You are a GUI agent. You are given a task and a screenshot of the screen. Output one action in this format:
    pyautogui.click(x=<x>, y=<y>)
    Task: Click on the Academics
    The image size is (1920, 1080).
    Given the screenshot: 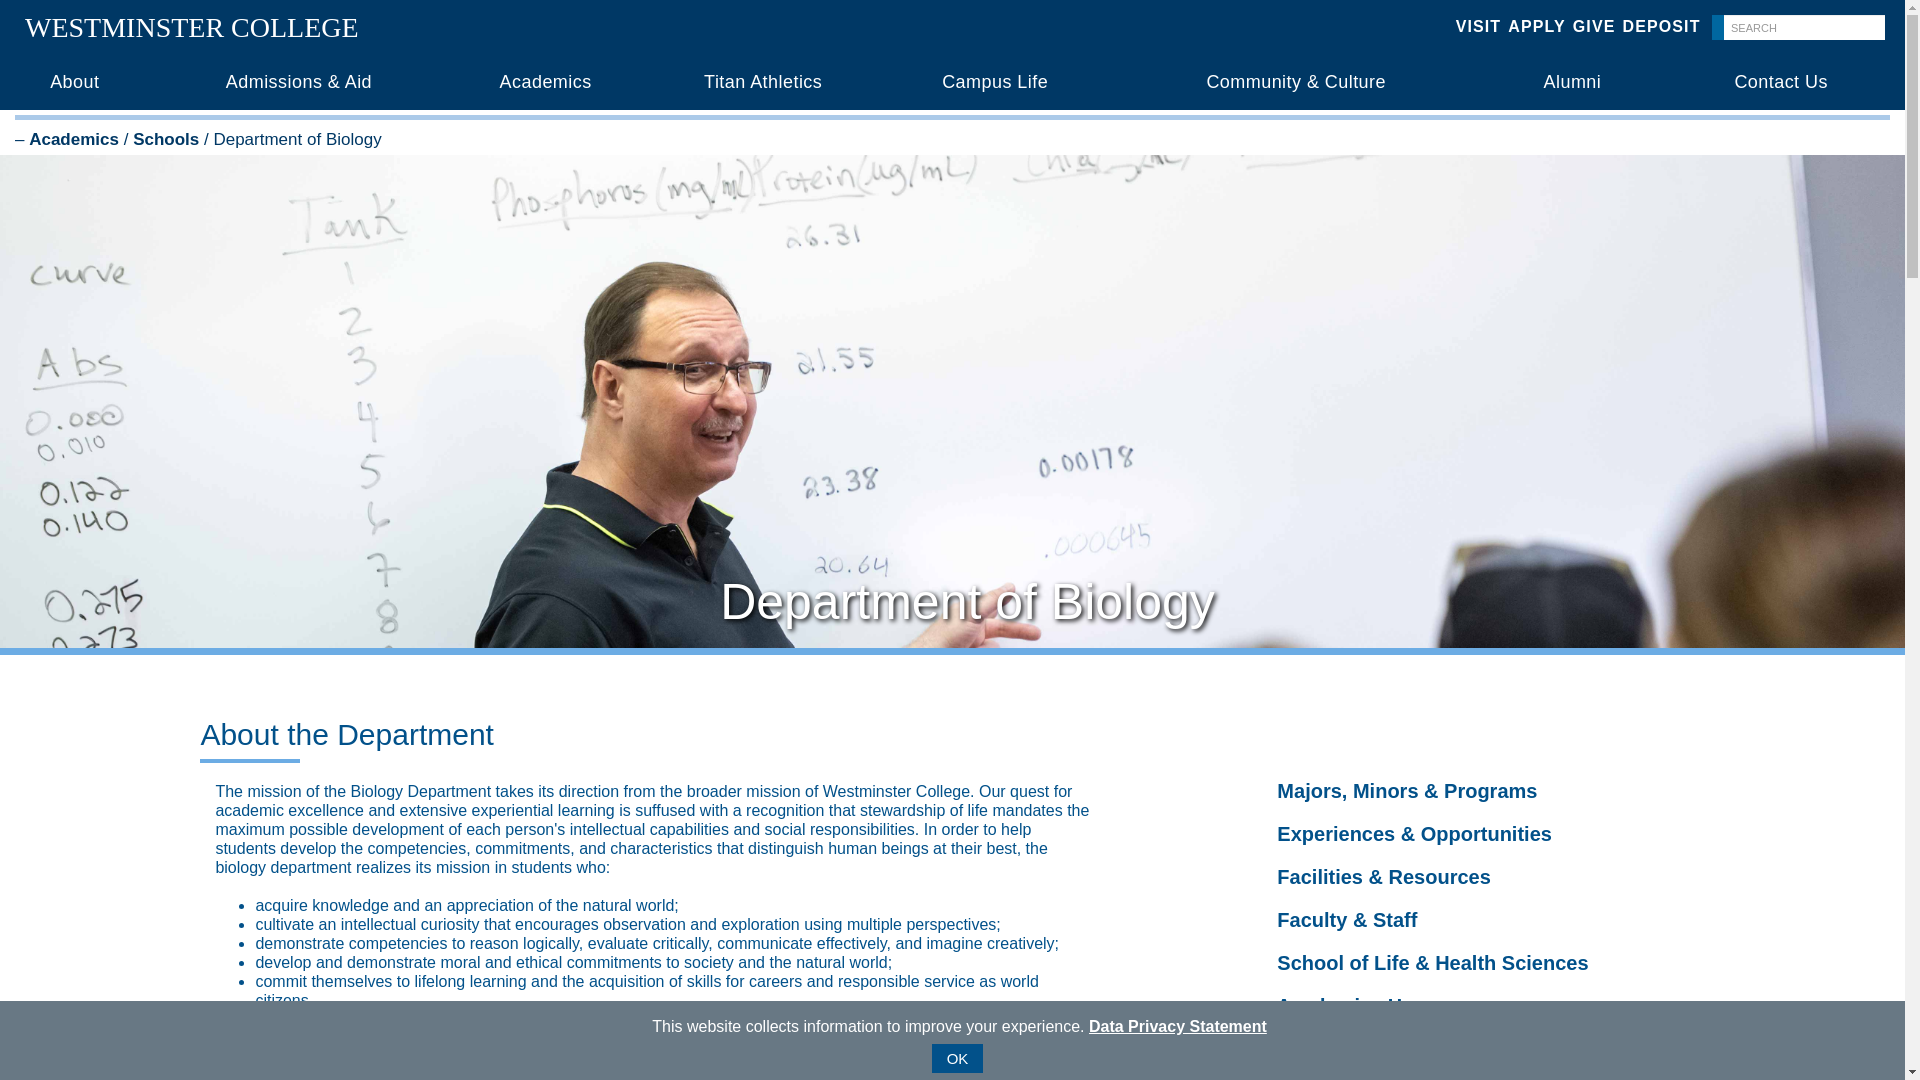 What is the action you would take?
    pyautogui.click(x=74, y=139)
    